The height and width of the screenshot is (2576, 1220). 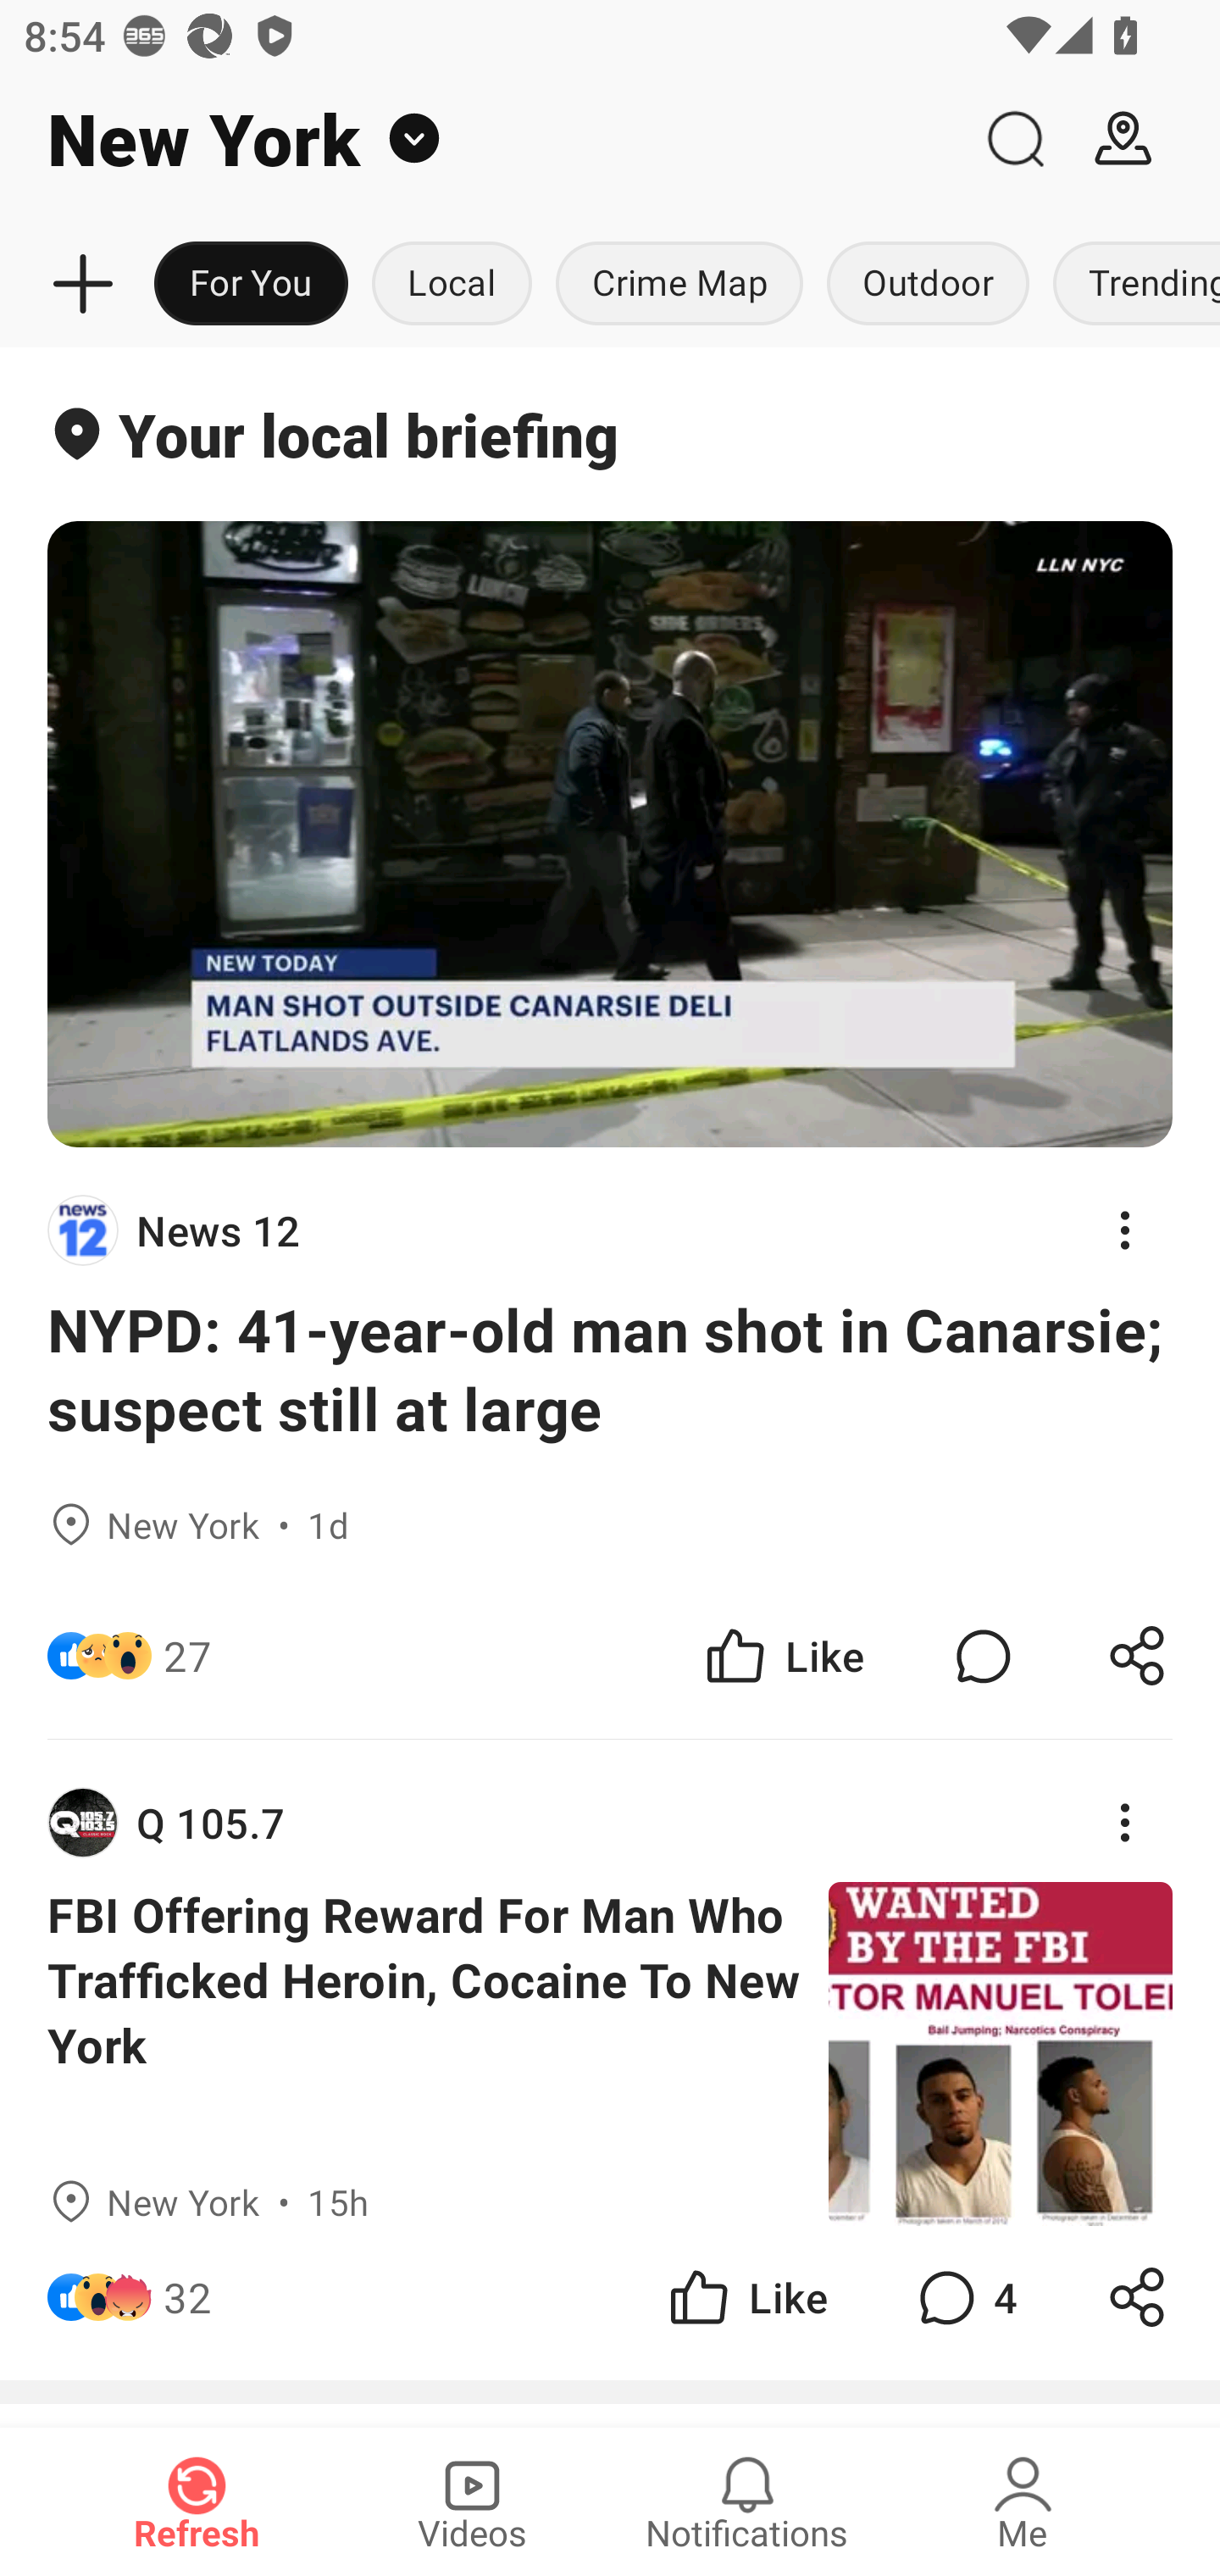 What do you see at coordinates (472, 2501) in the screenshot?
I see `Videos` at bounding box center [472, 2501].